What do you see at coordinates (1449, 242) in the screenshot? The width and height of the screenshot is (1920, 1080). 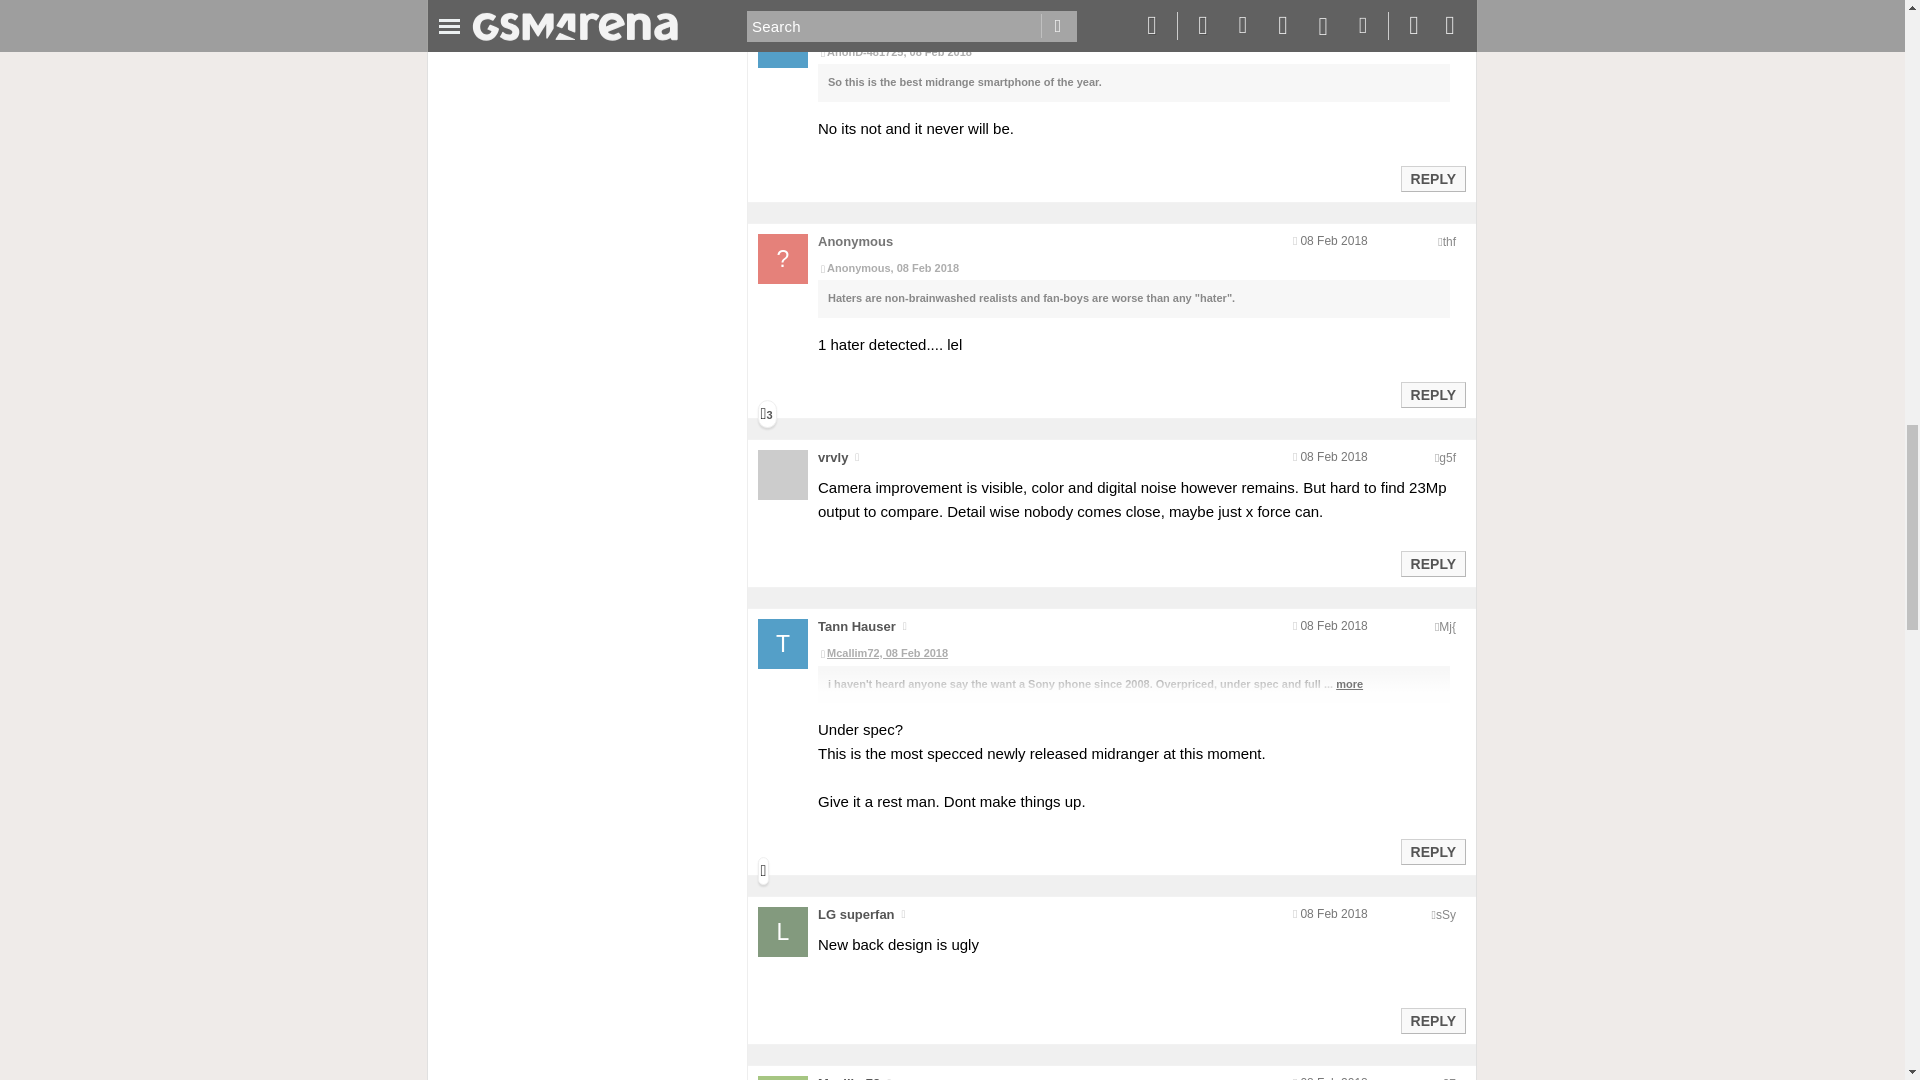 I see `Encoded anonymized location` at bounding box center [1449, 242].